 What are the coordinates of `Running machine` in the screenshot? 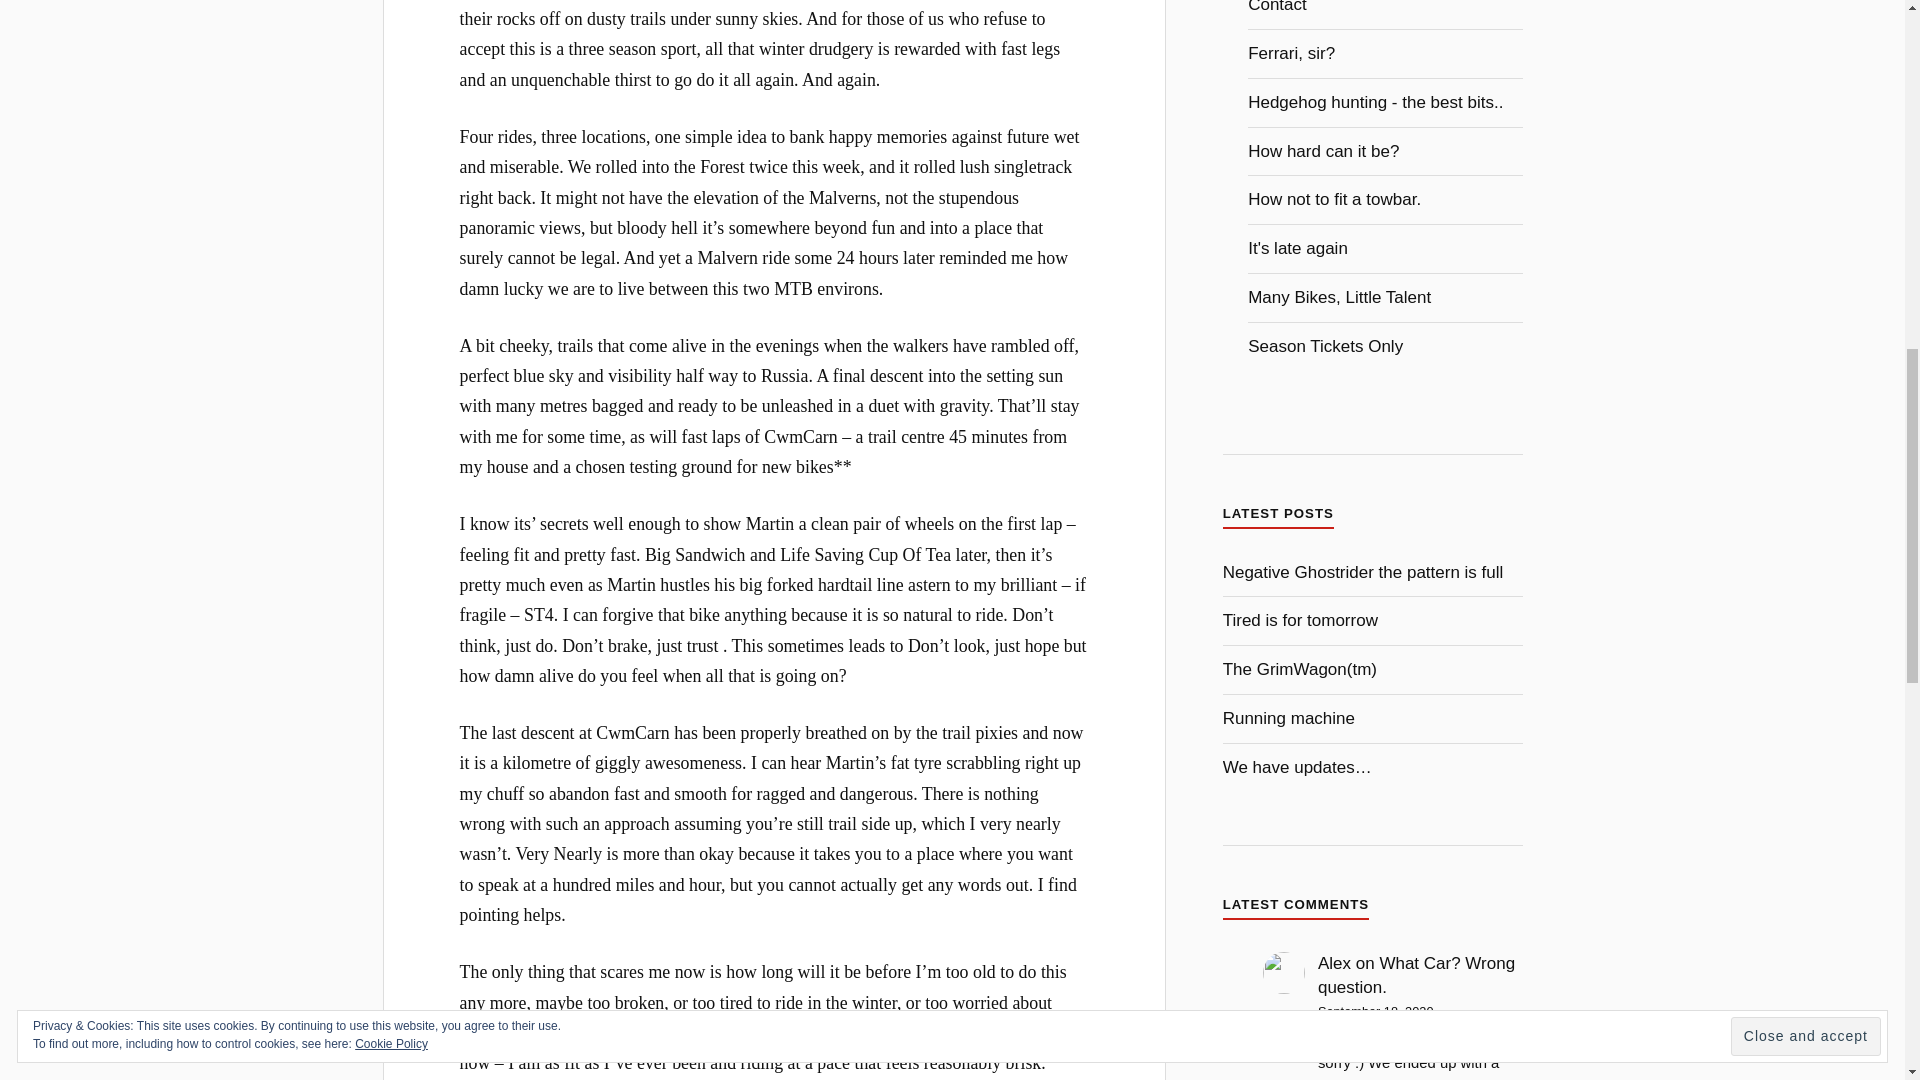 It's located at (1289, 718).